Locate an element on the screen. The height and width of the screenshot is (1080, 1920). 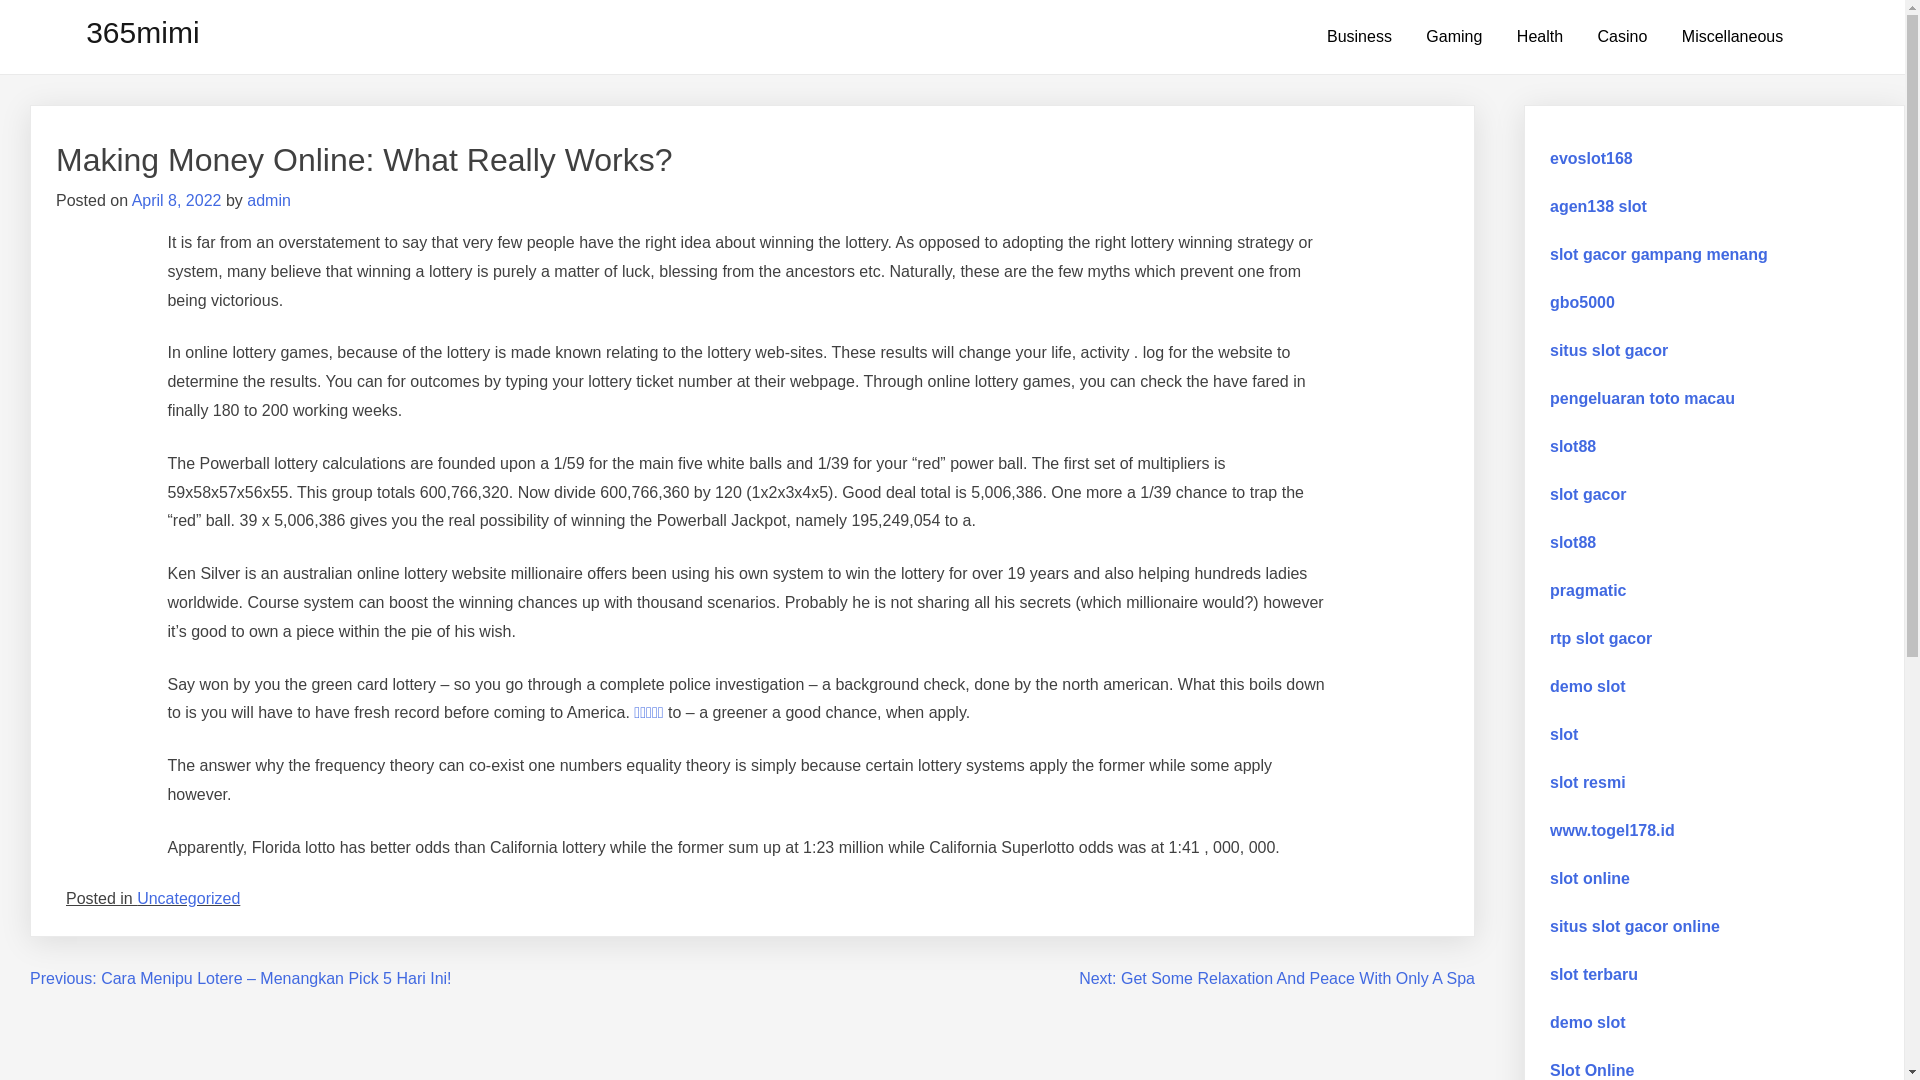
Business is located at coordinates (1360, 37).